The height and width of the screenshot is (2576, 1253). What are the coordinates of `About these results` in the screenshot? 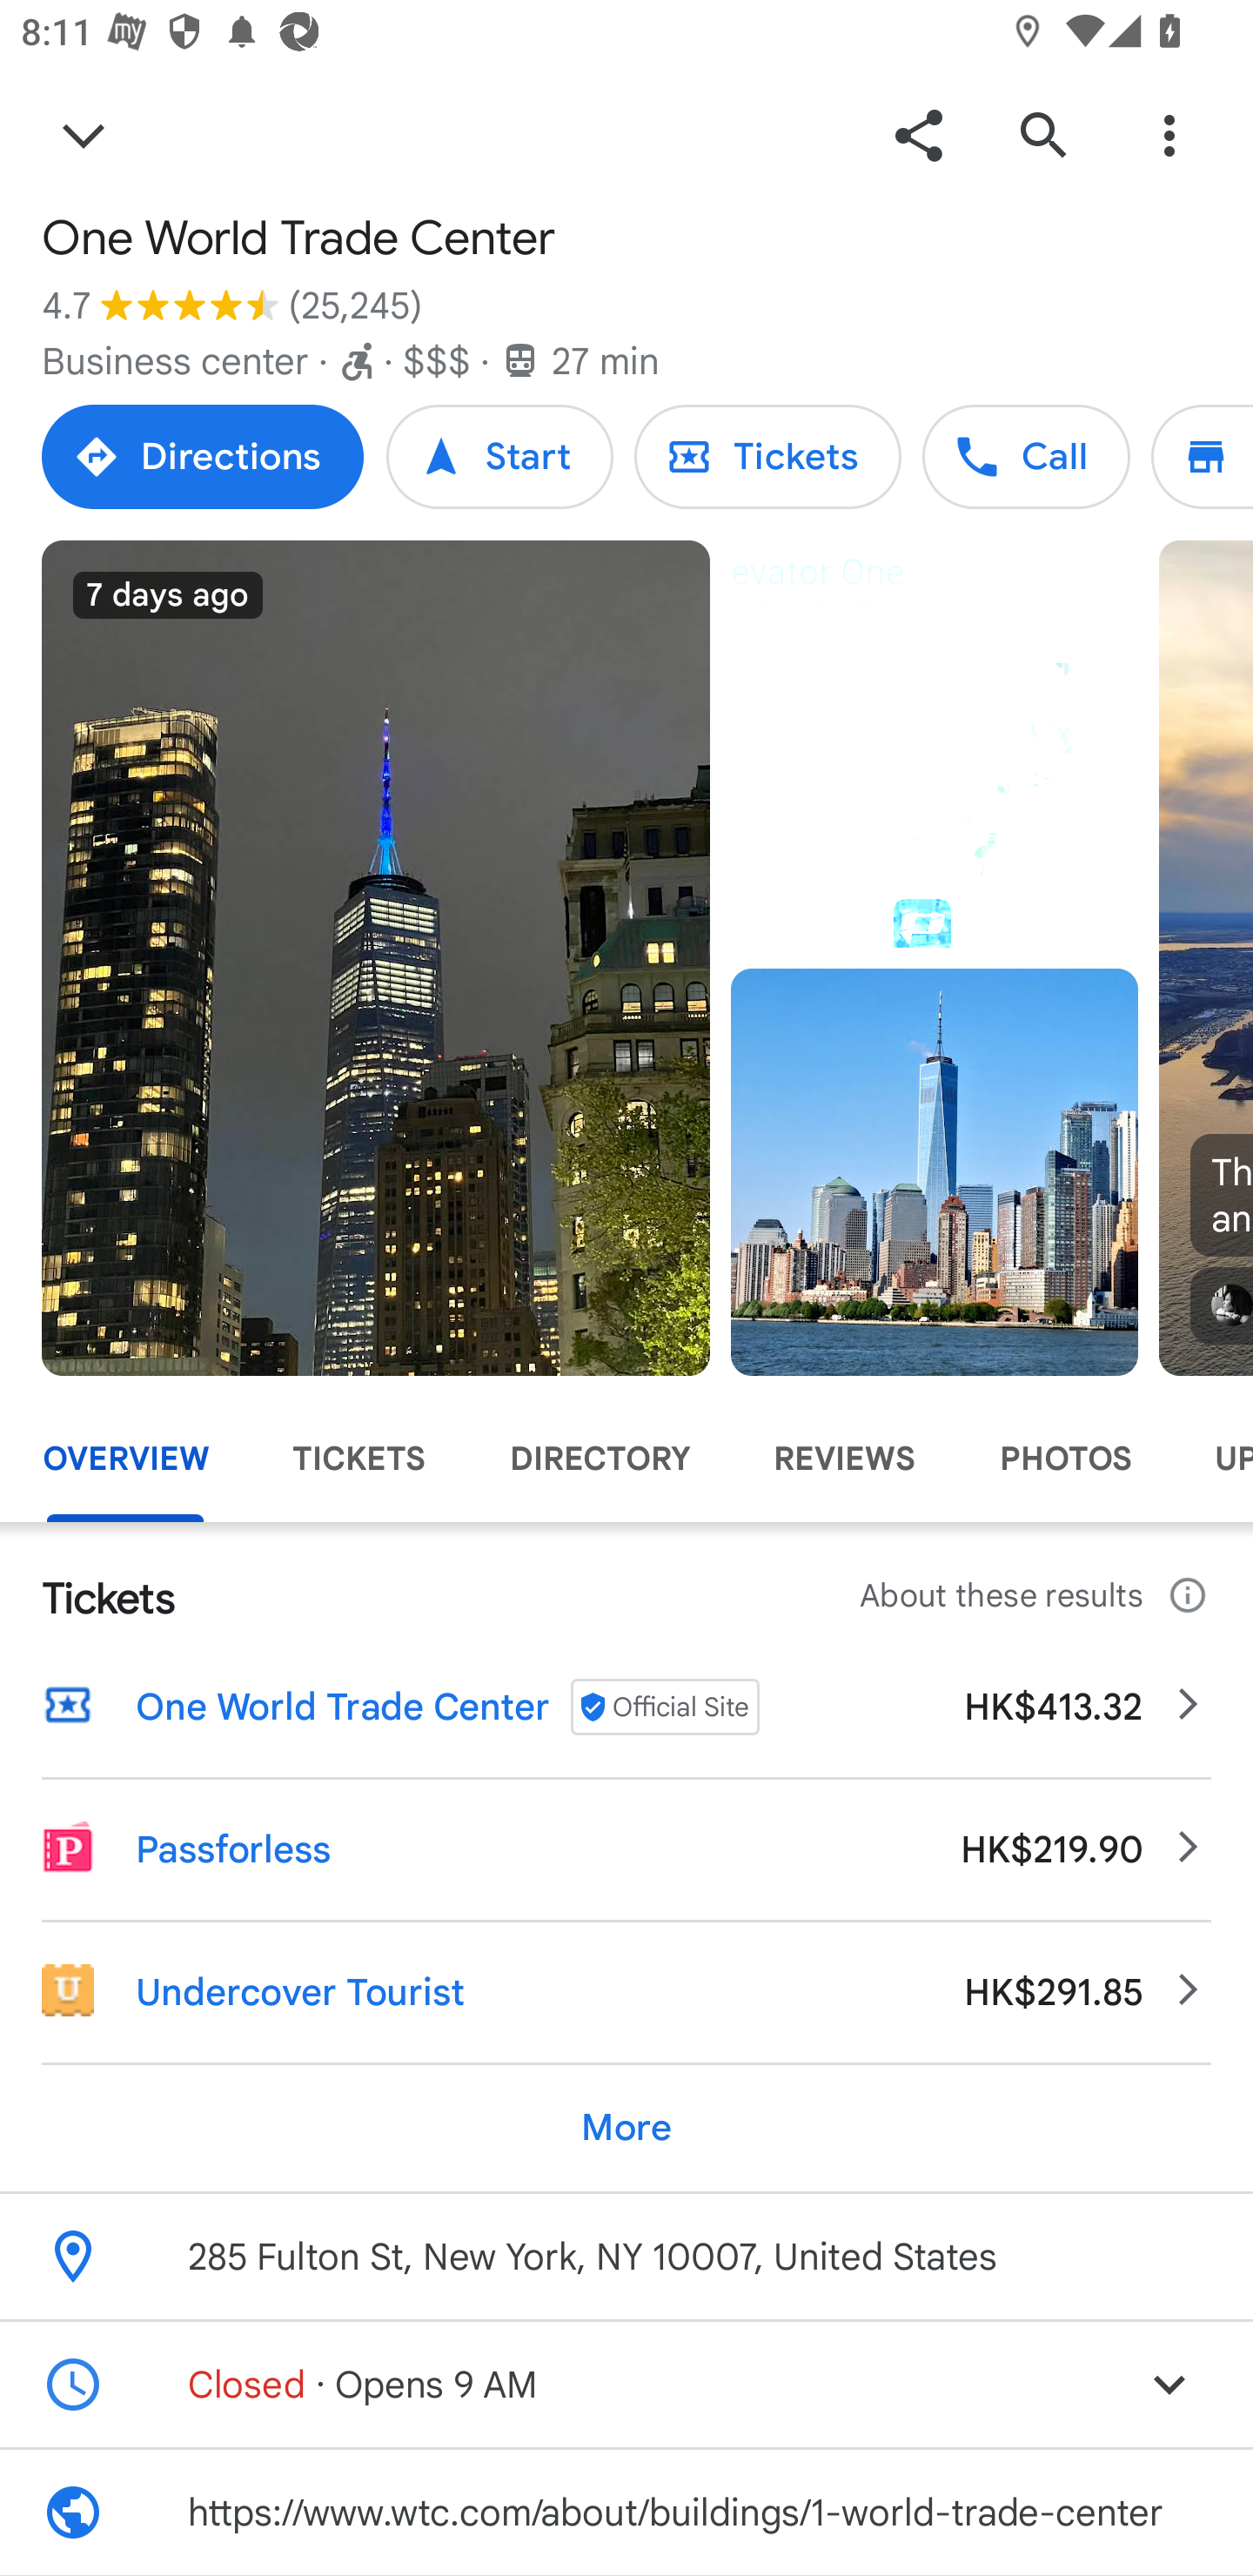 It's located at (1035, 1596).